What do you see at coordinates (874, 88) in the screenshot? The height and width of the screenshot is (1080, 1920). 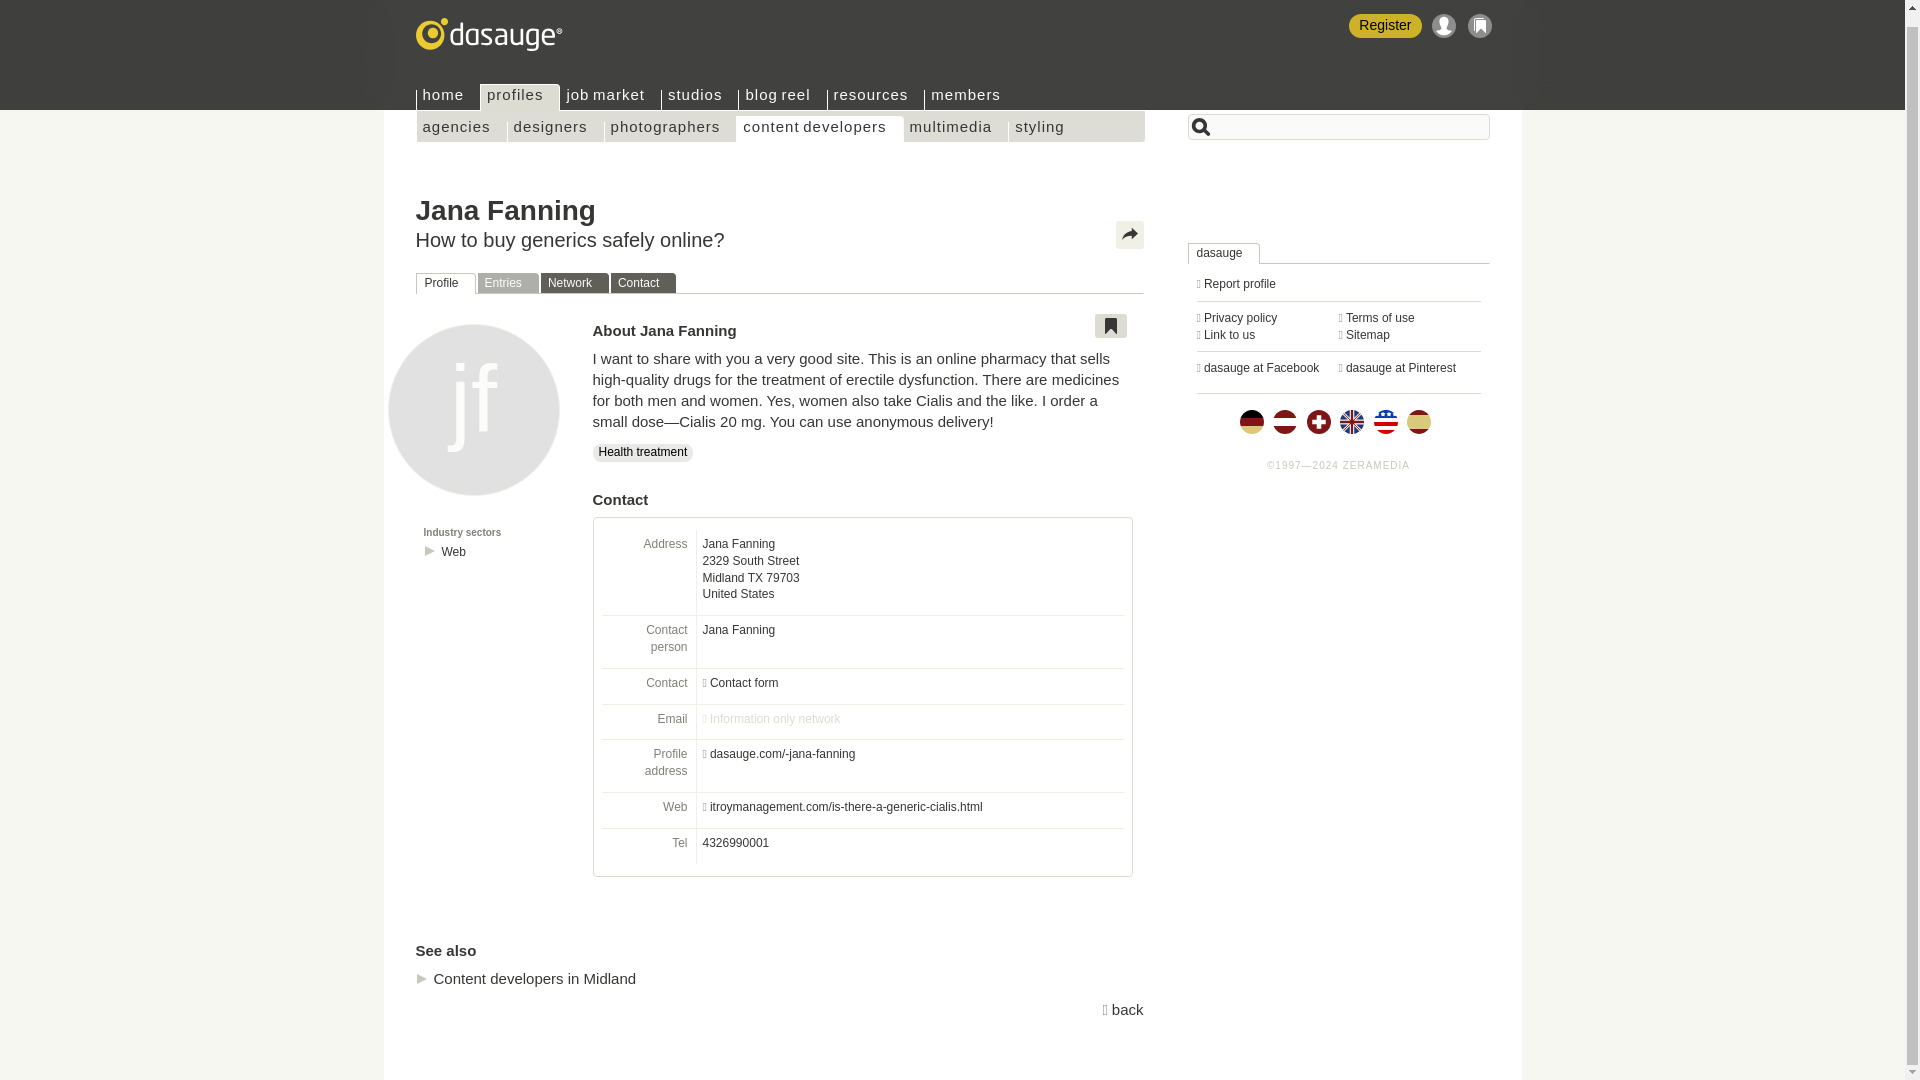 I see `resources` at bounding box center [874, 88].